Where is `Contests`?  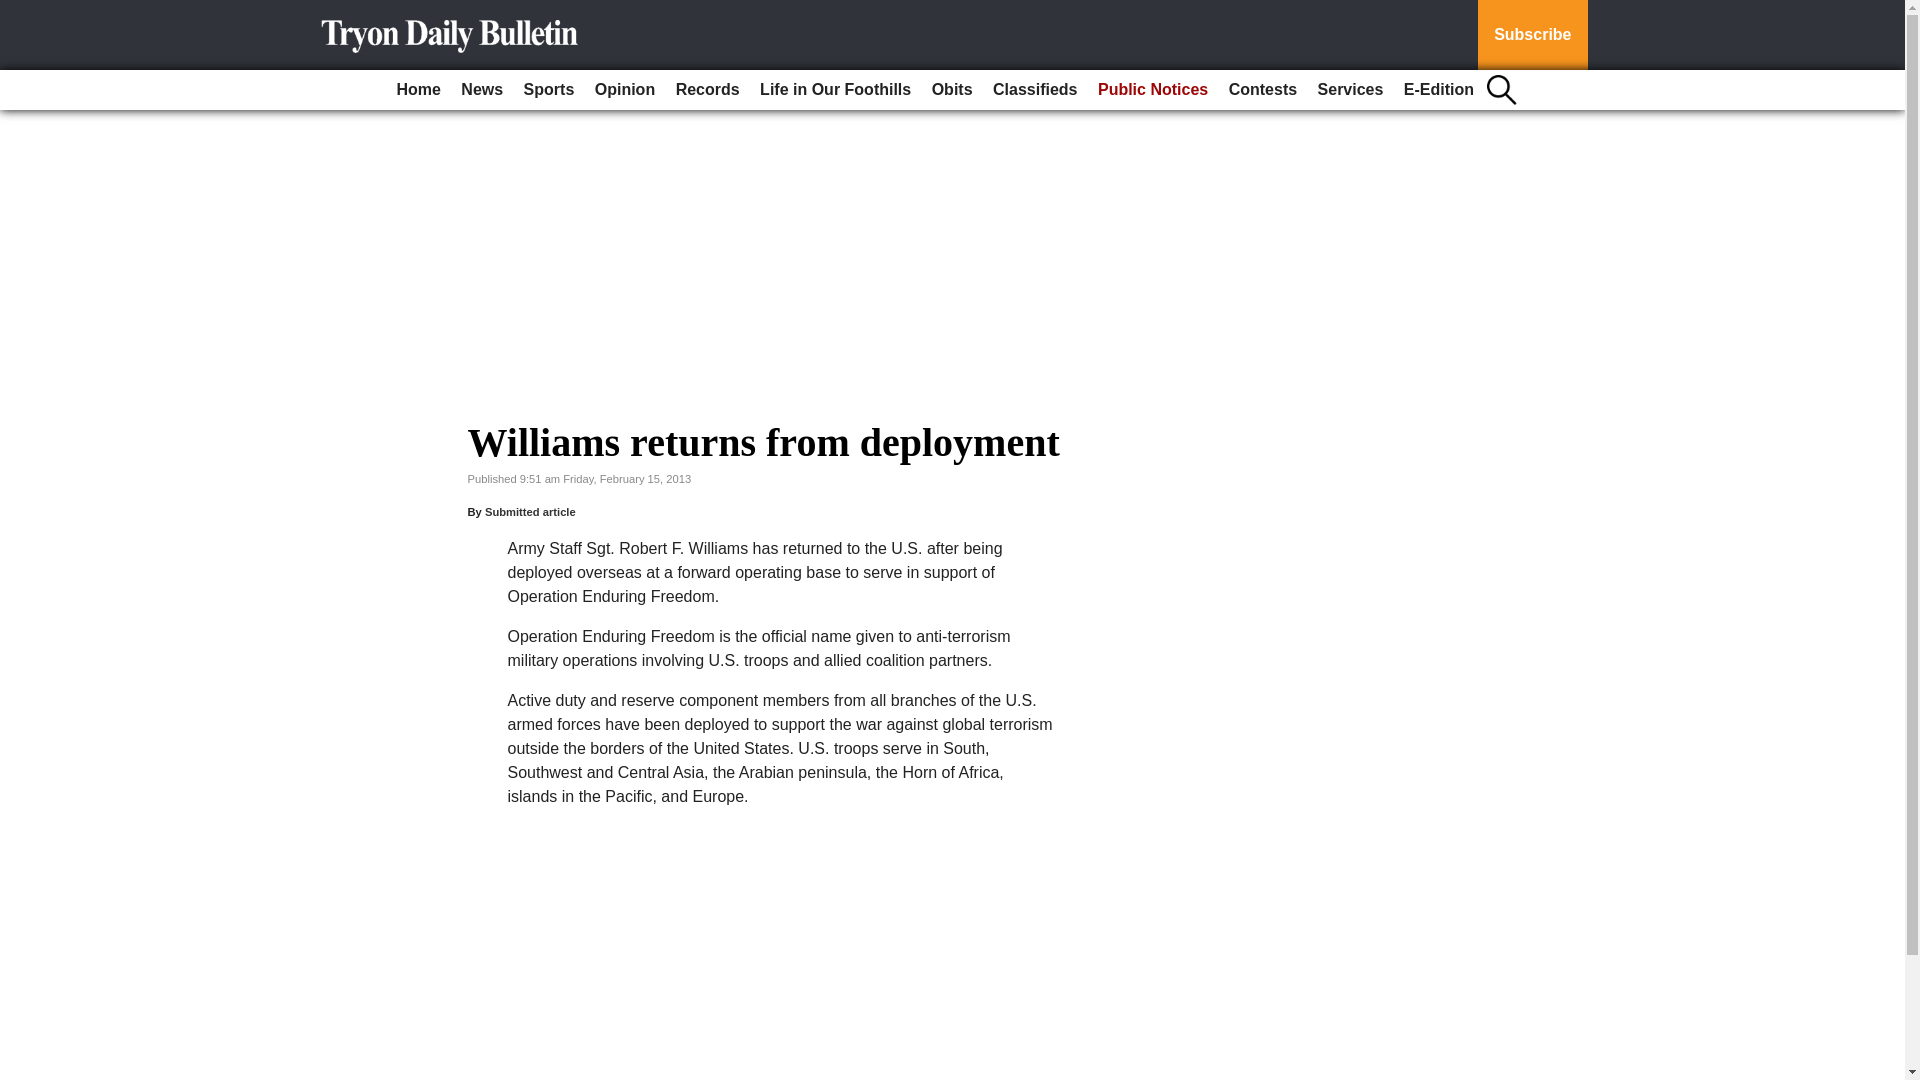 Contests is located at coordinates (1263, 90).